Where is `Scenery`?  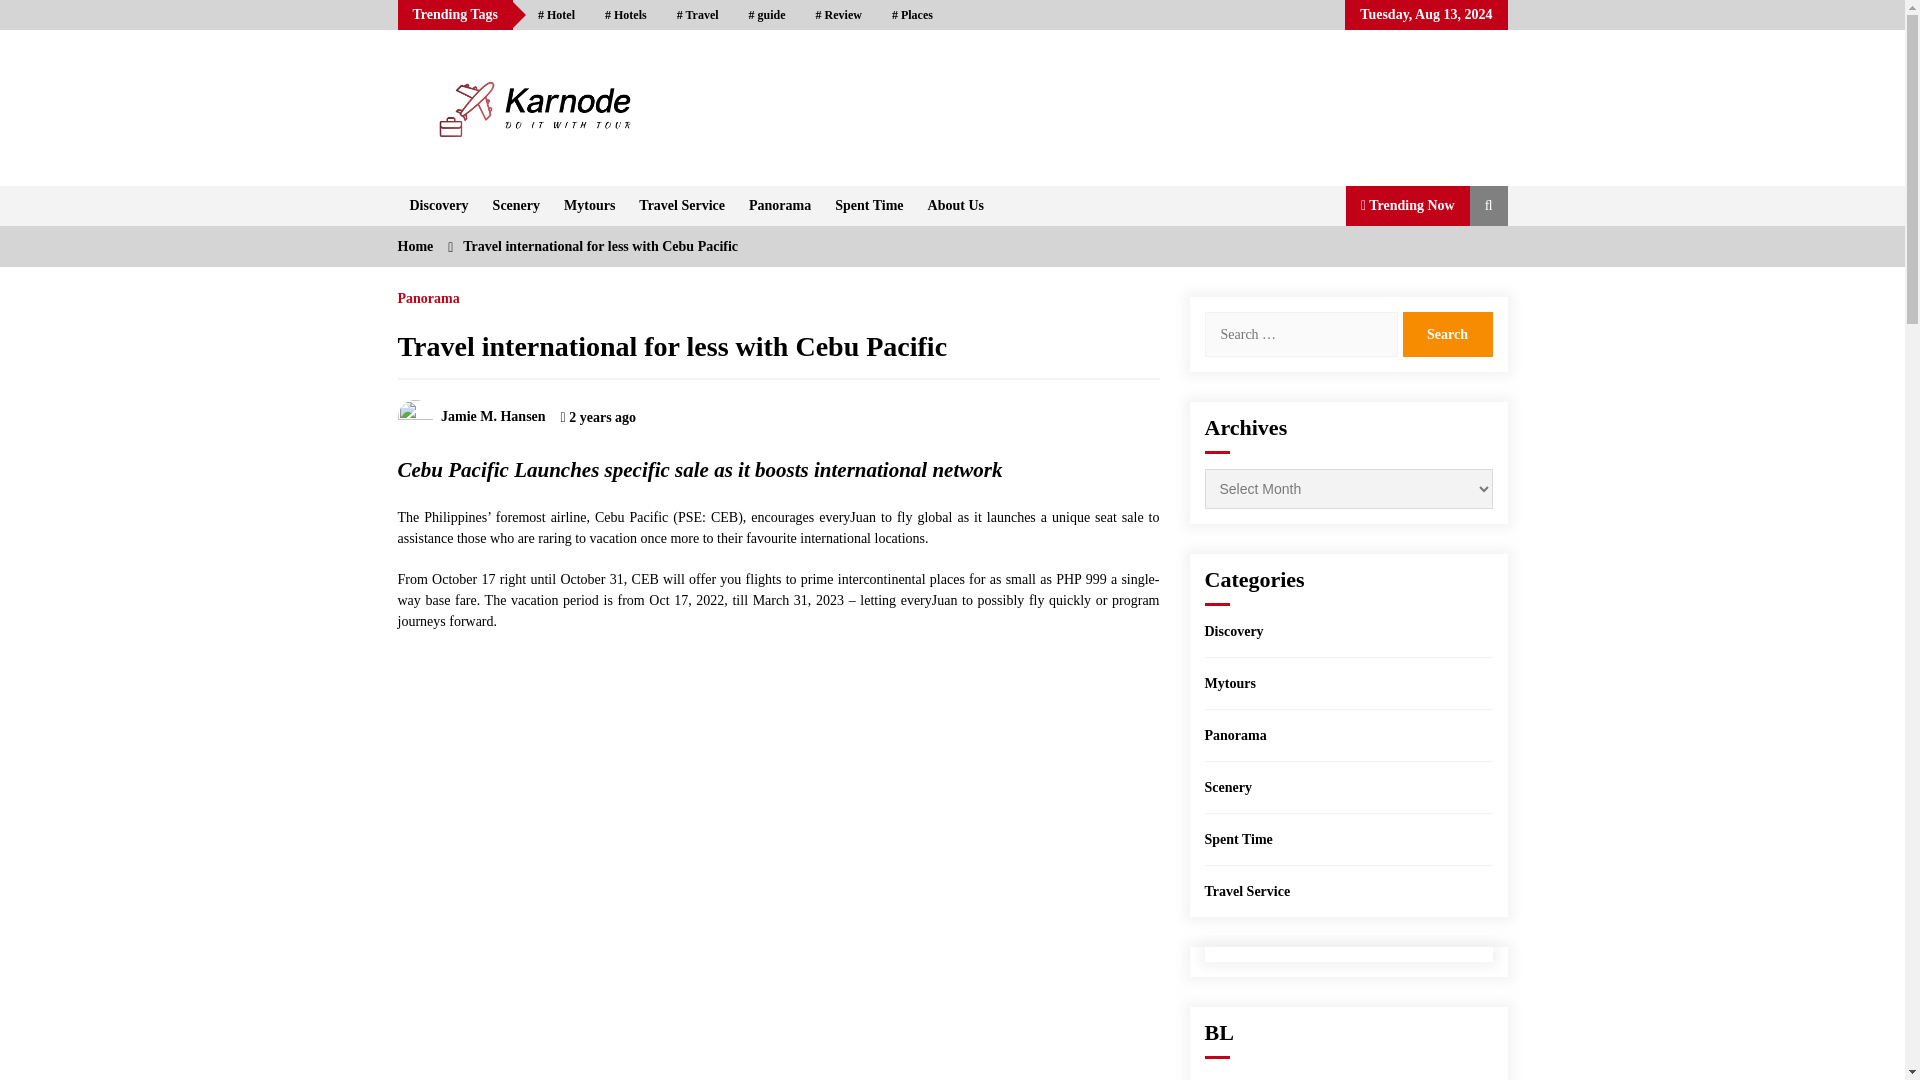
Scenery is located at coordinates (516, 205).